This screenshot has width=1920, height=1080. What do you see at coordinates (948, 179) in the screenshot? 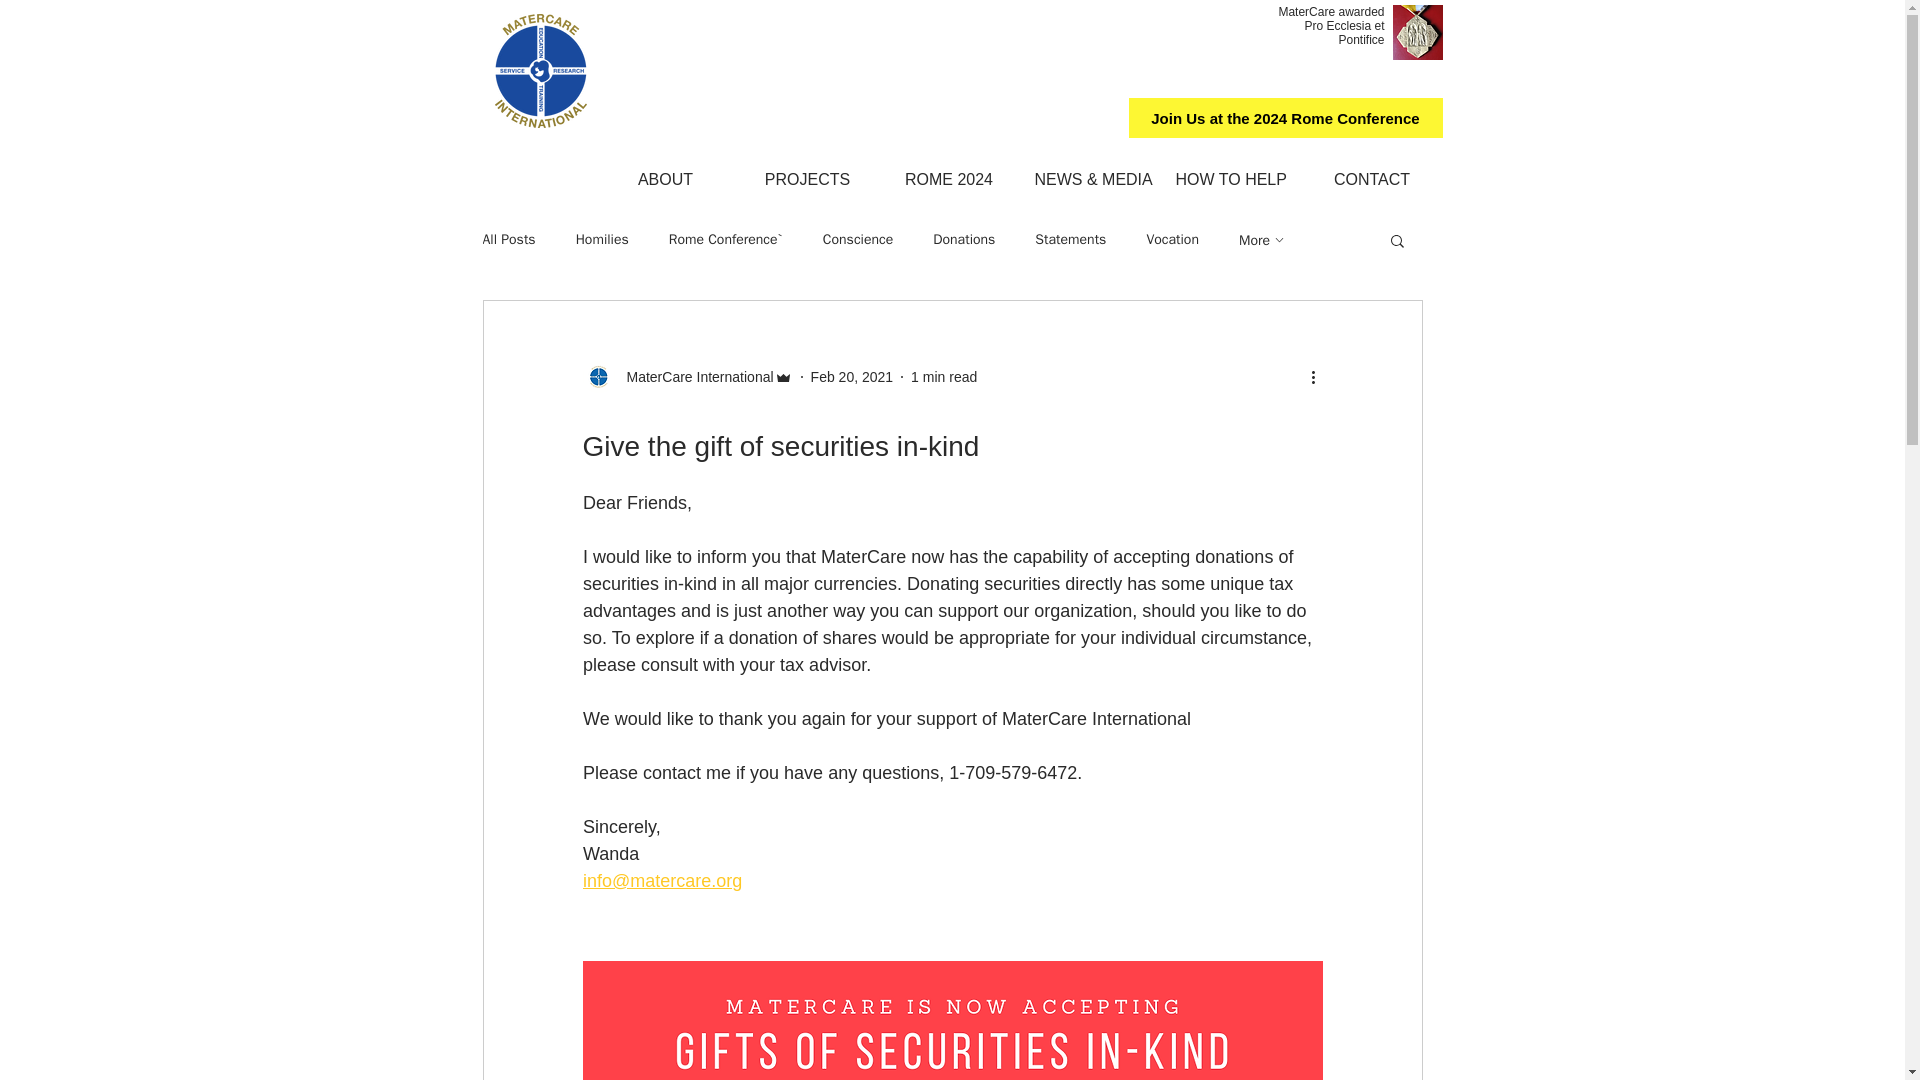
I see `ROME 2024` at bounding box center [948, 179].